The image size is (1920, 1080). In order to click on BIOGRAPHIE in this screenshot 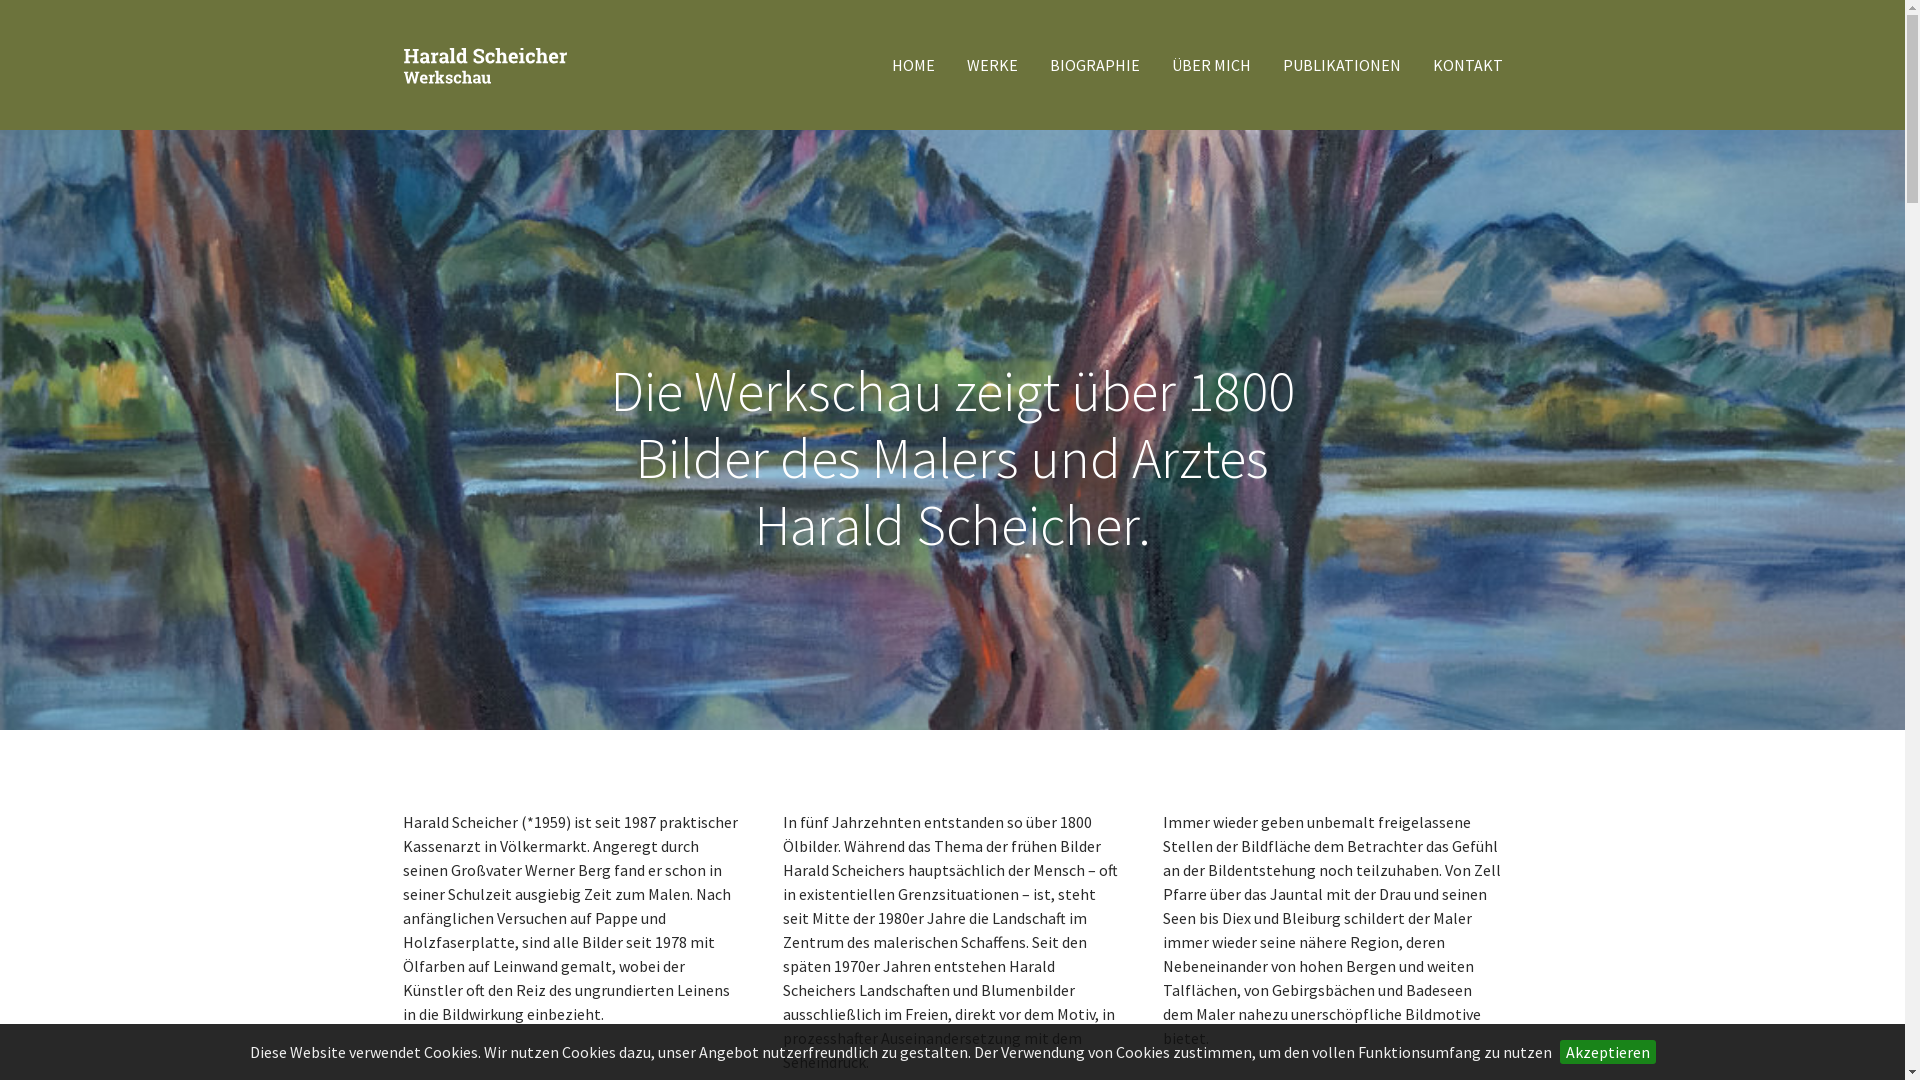, I will do `click(1095, 65)`.